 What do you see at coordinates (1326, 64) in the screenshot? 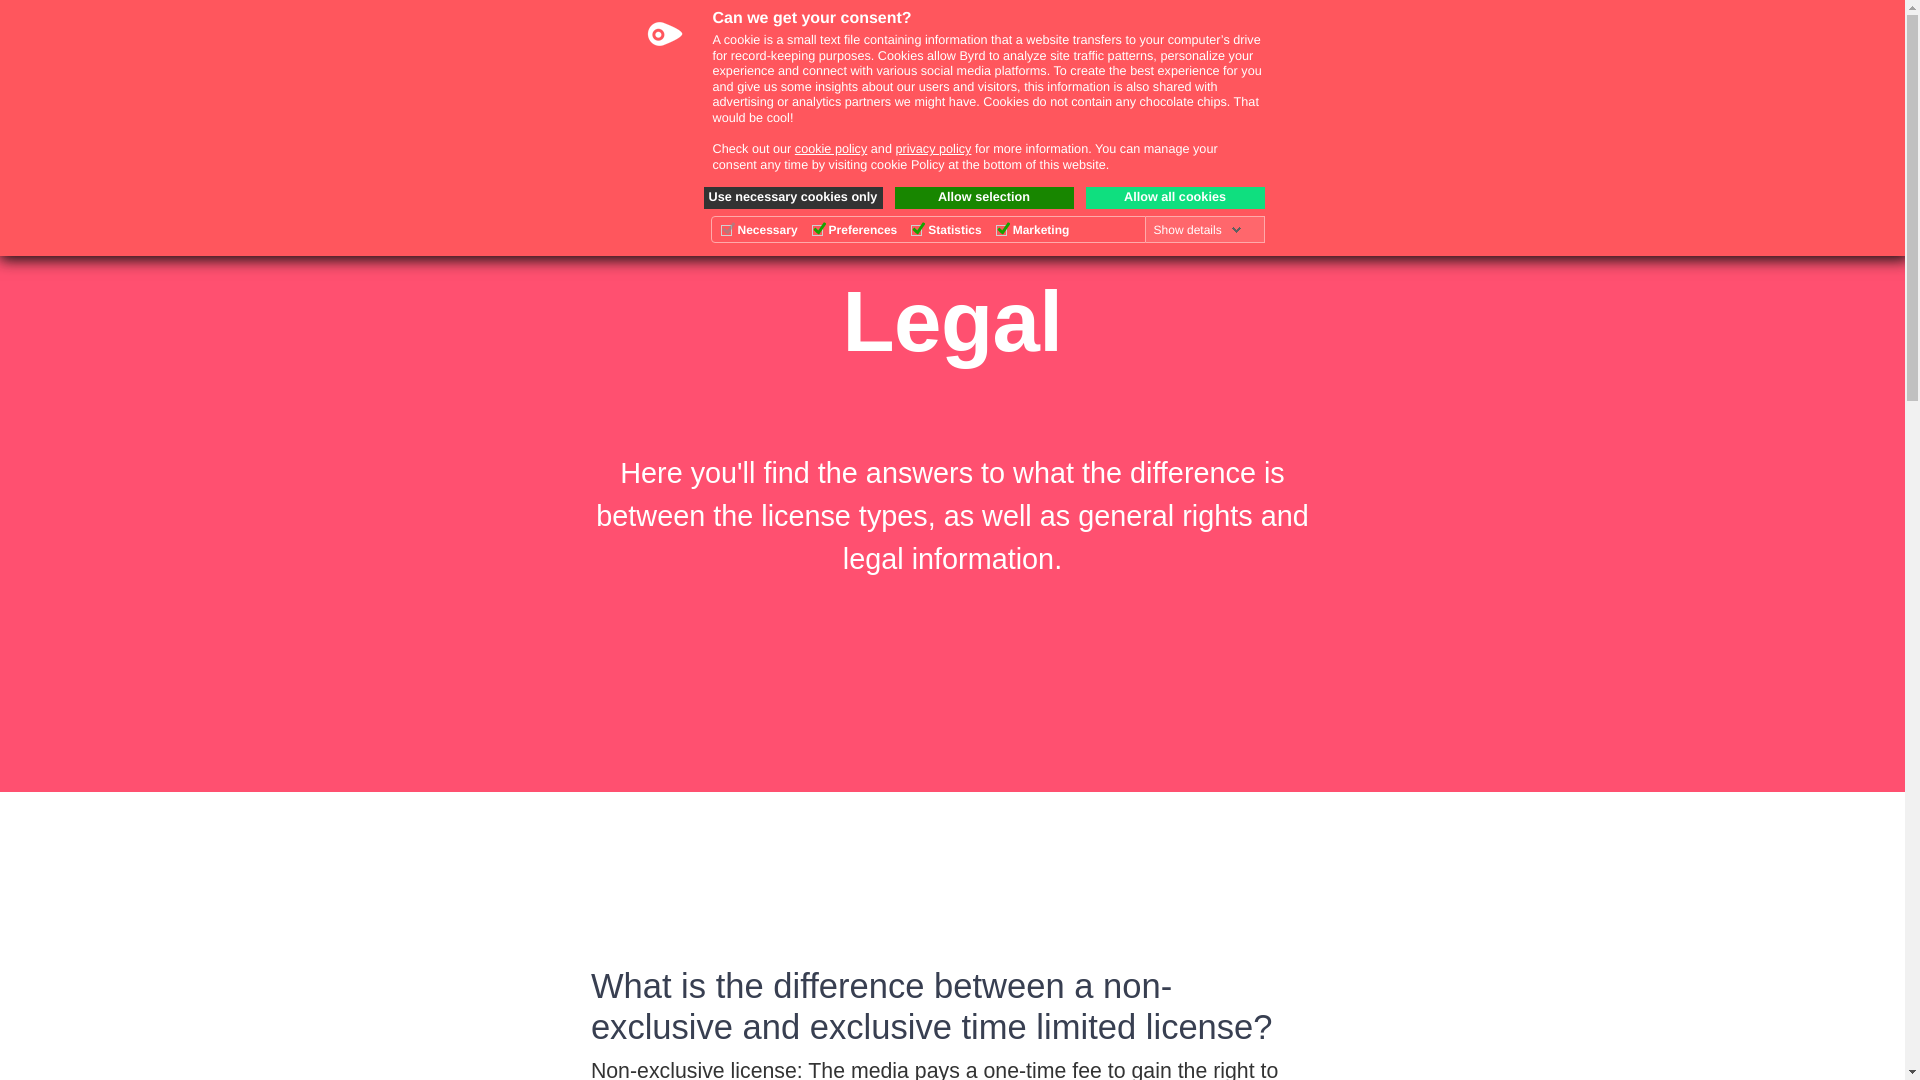
I see `For Photographers` at bounding box center [1326, 64].